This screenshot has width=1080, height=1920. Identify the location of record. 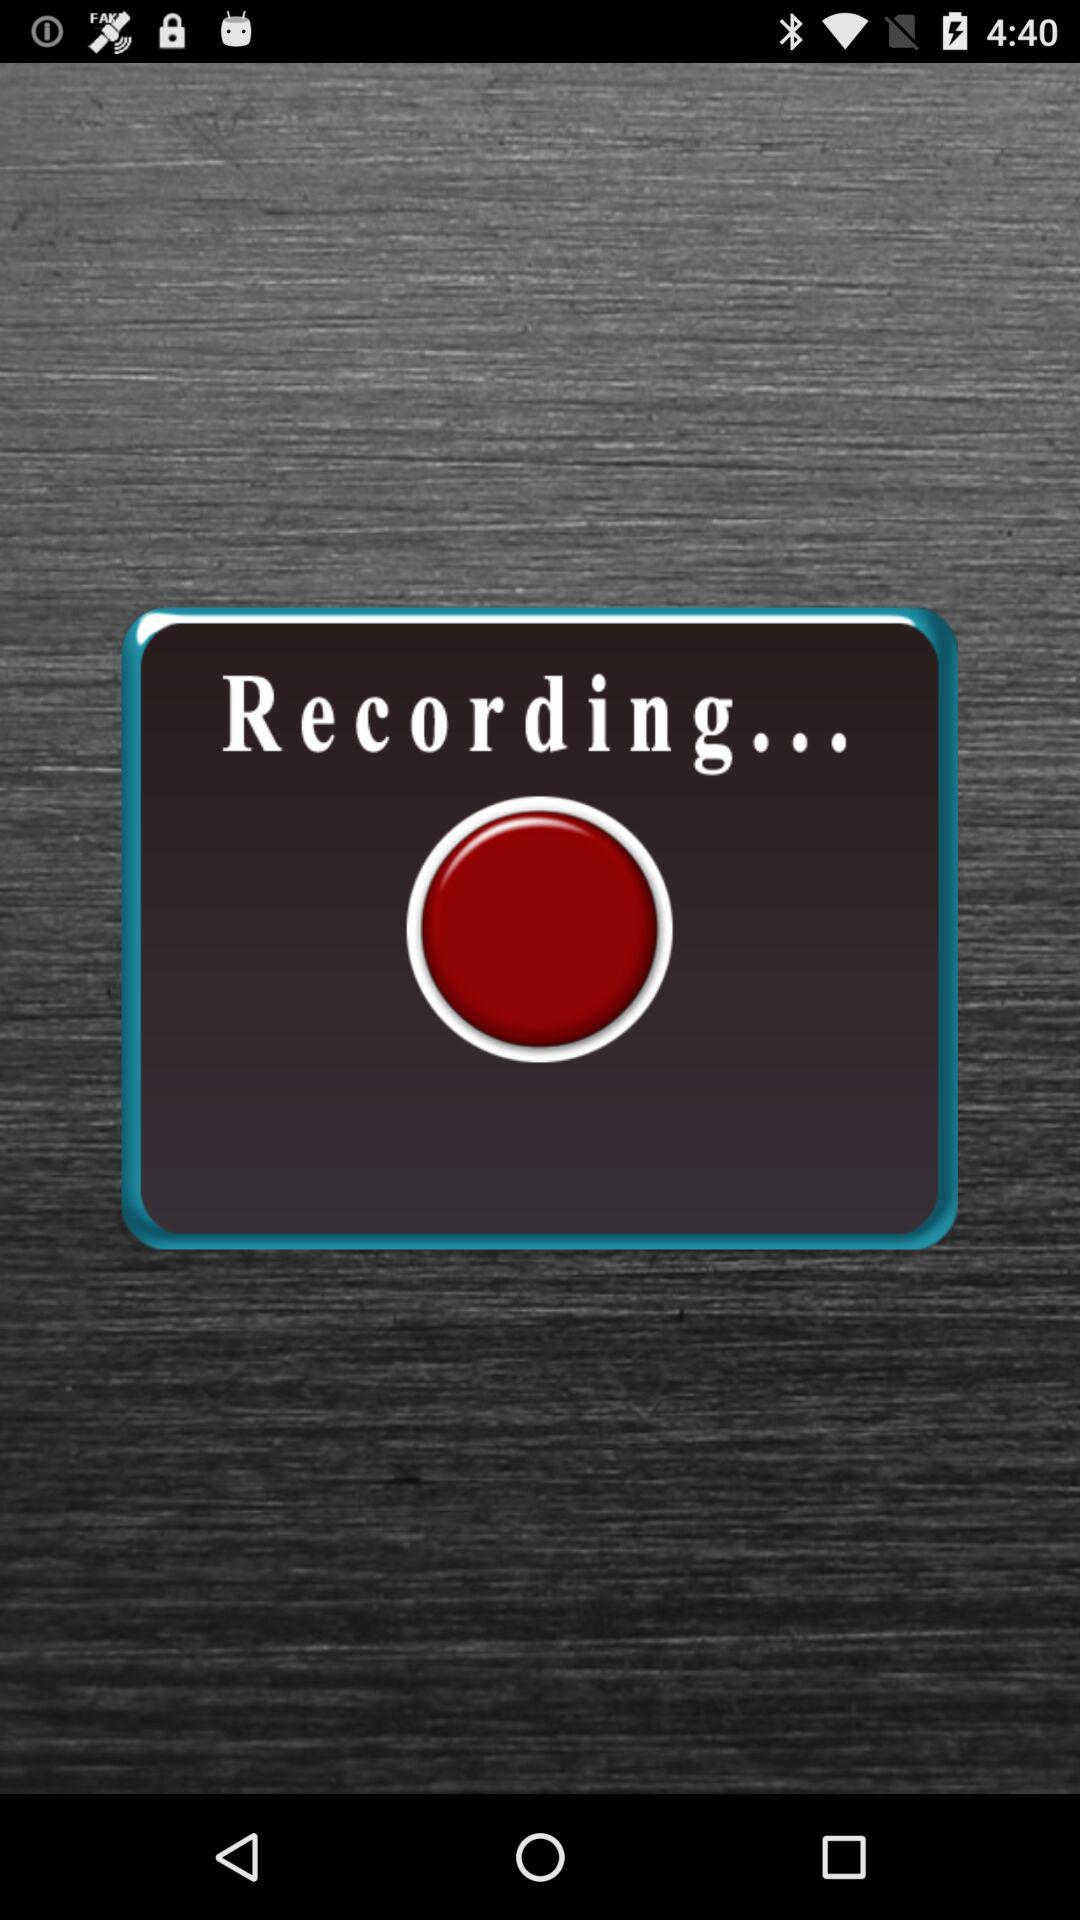
(539, 928).